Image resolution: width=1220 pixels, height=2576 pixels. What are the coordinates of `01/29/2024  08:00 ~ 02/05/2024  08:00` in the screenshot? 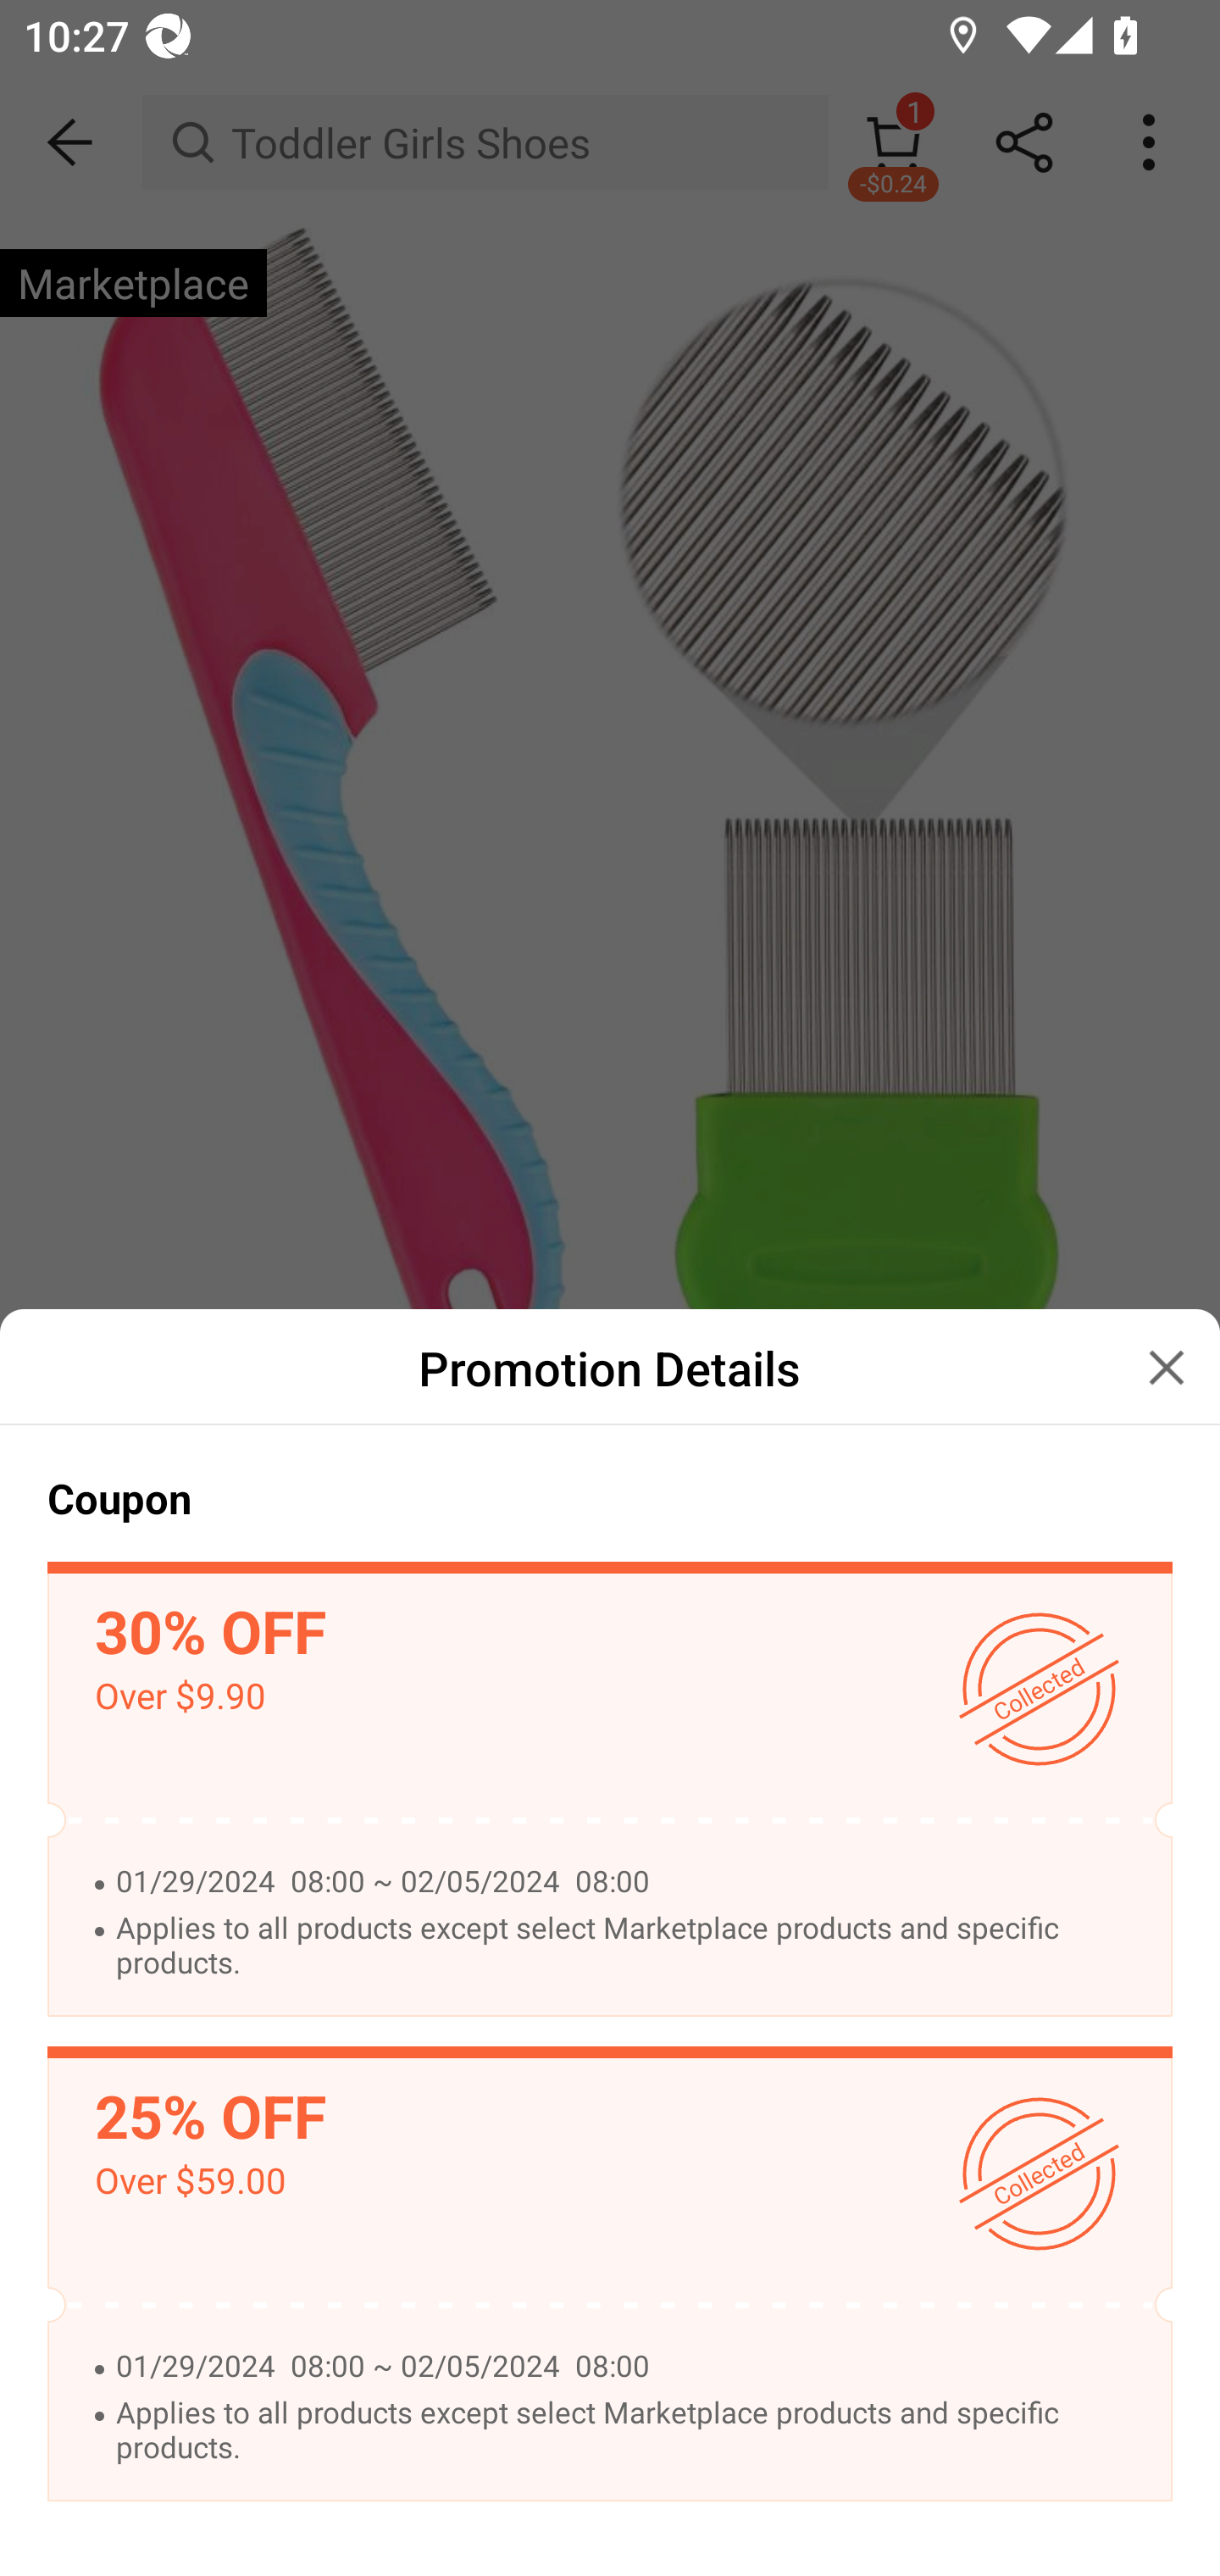 It's located at (626, 1883).